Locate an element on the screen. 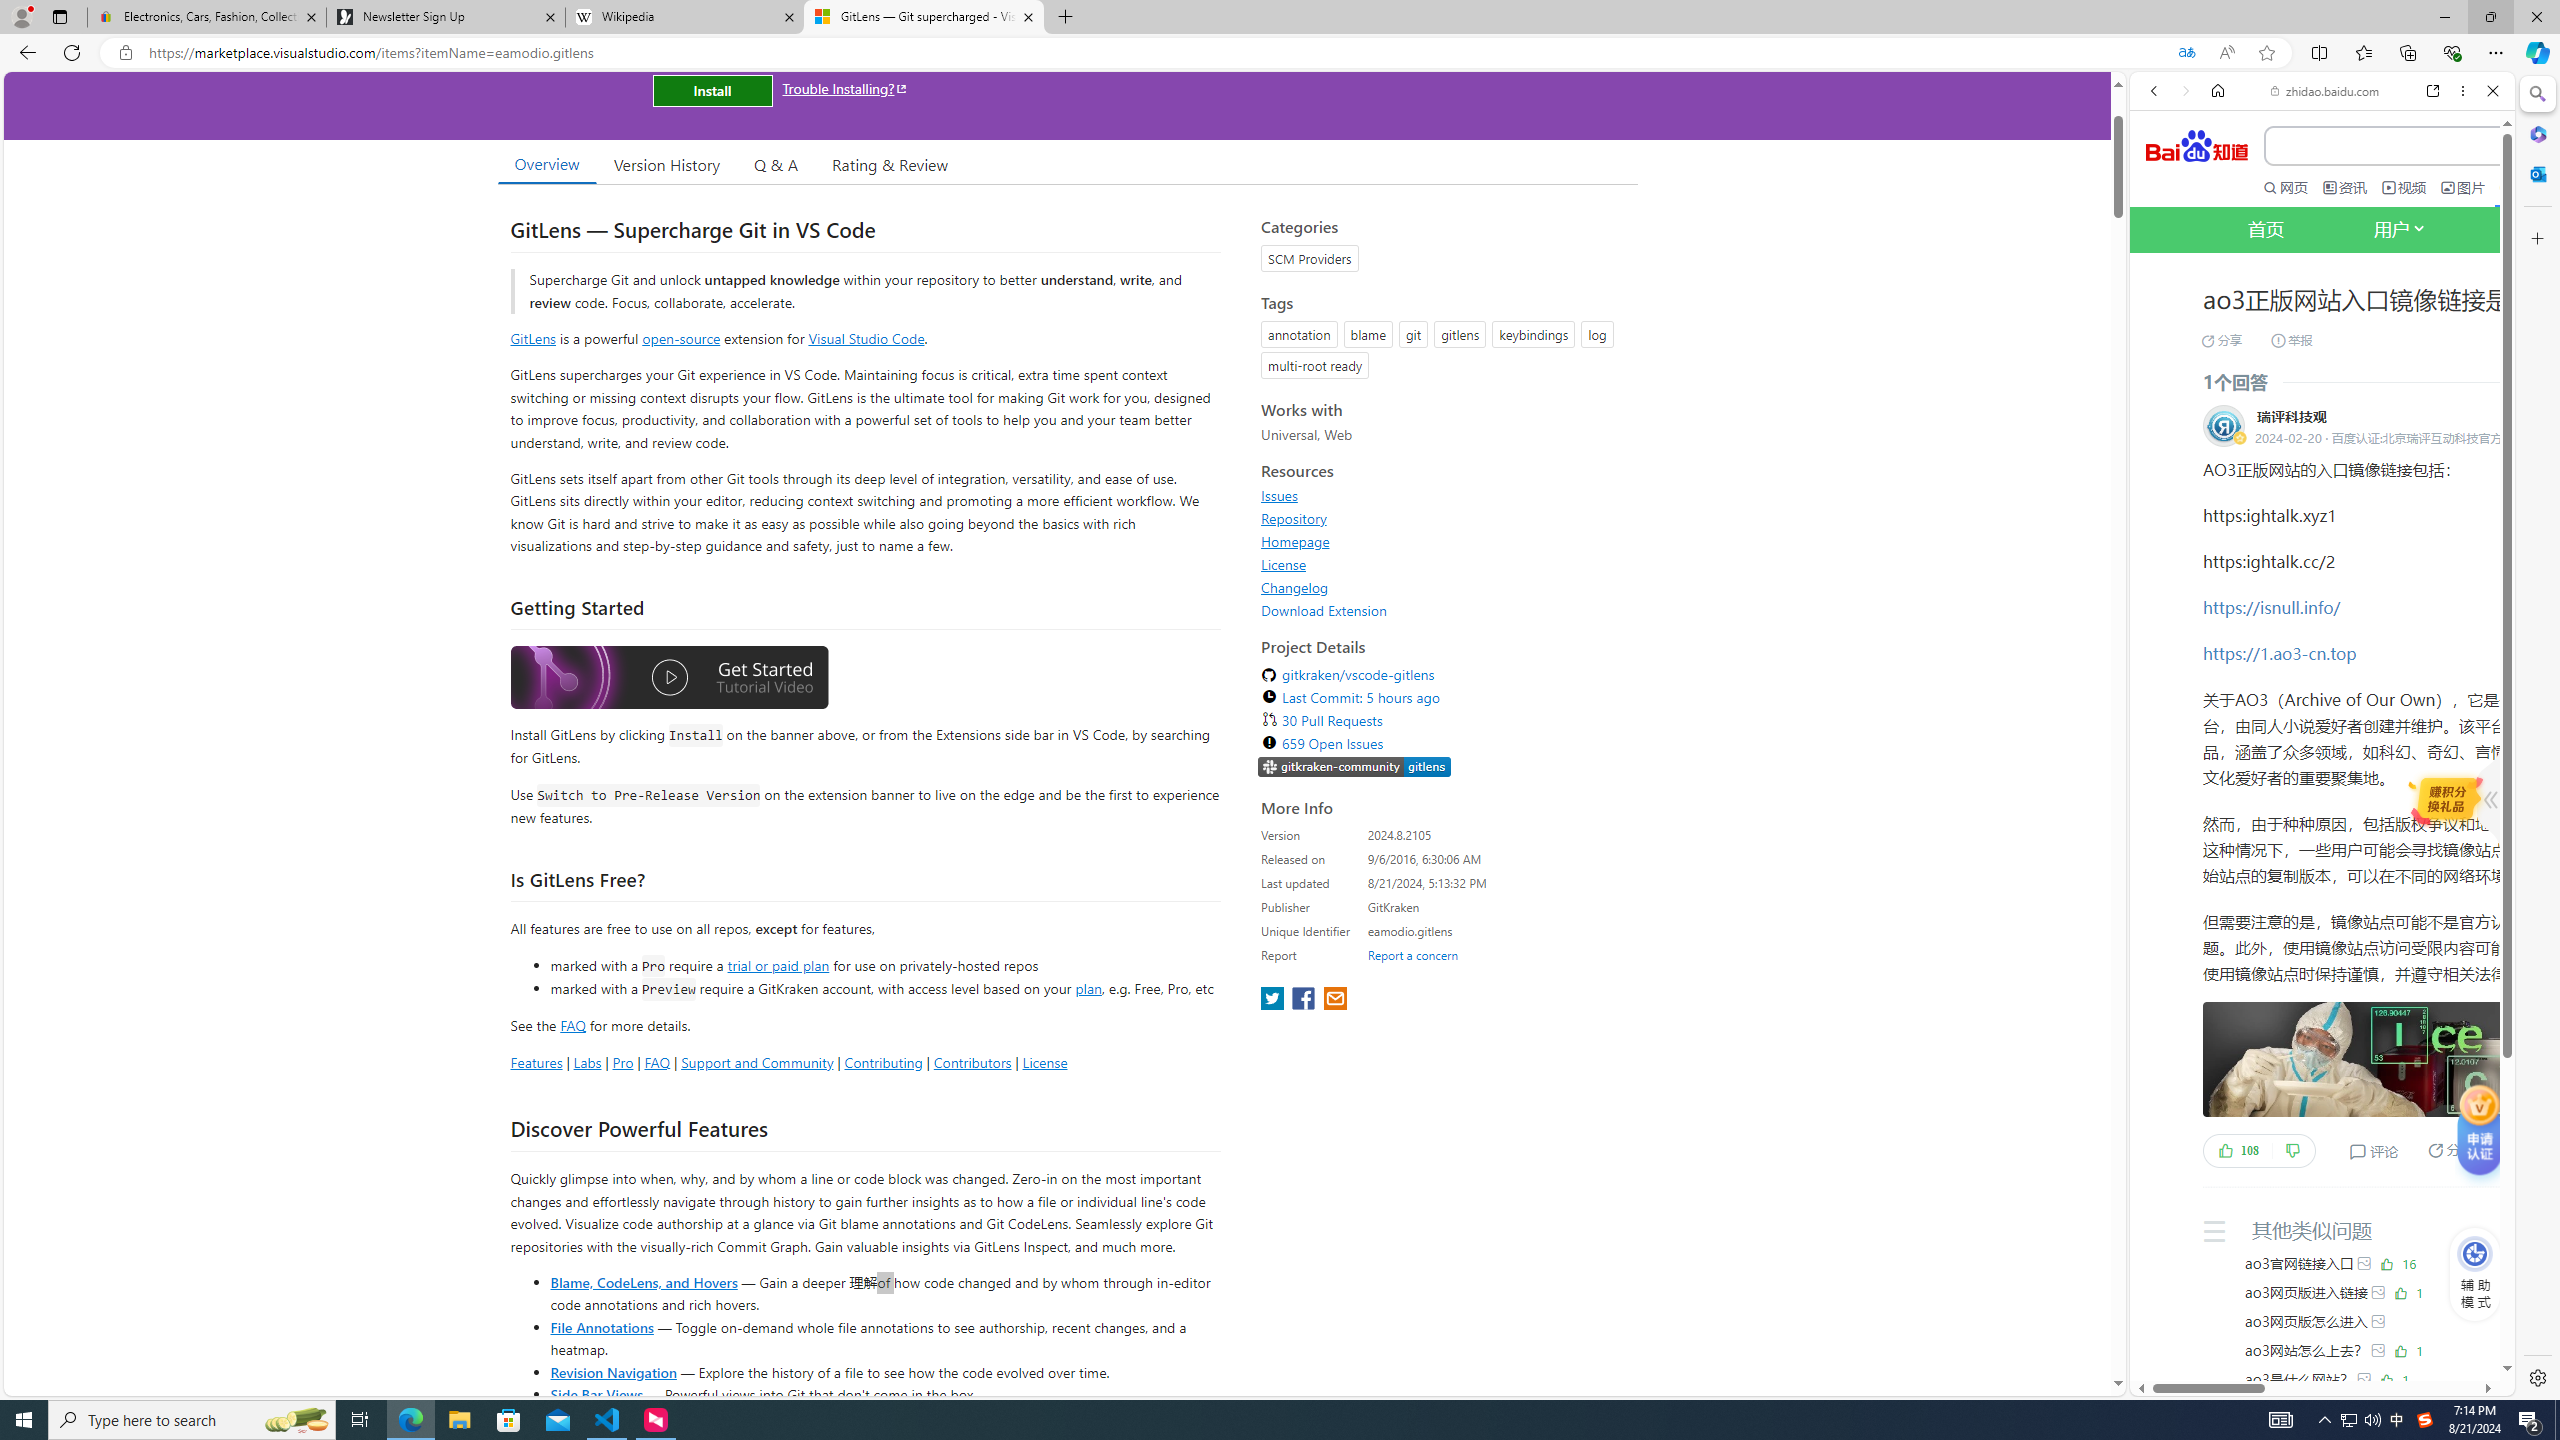  GitLens is located at coordinates (534, 338).